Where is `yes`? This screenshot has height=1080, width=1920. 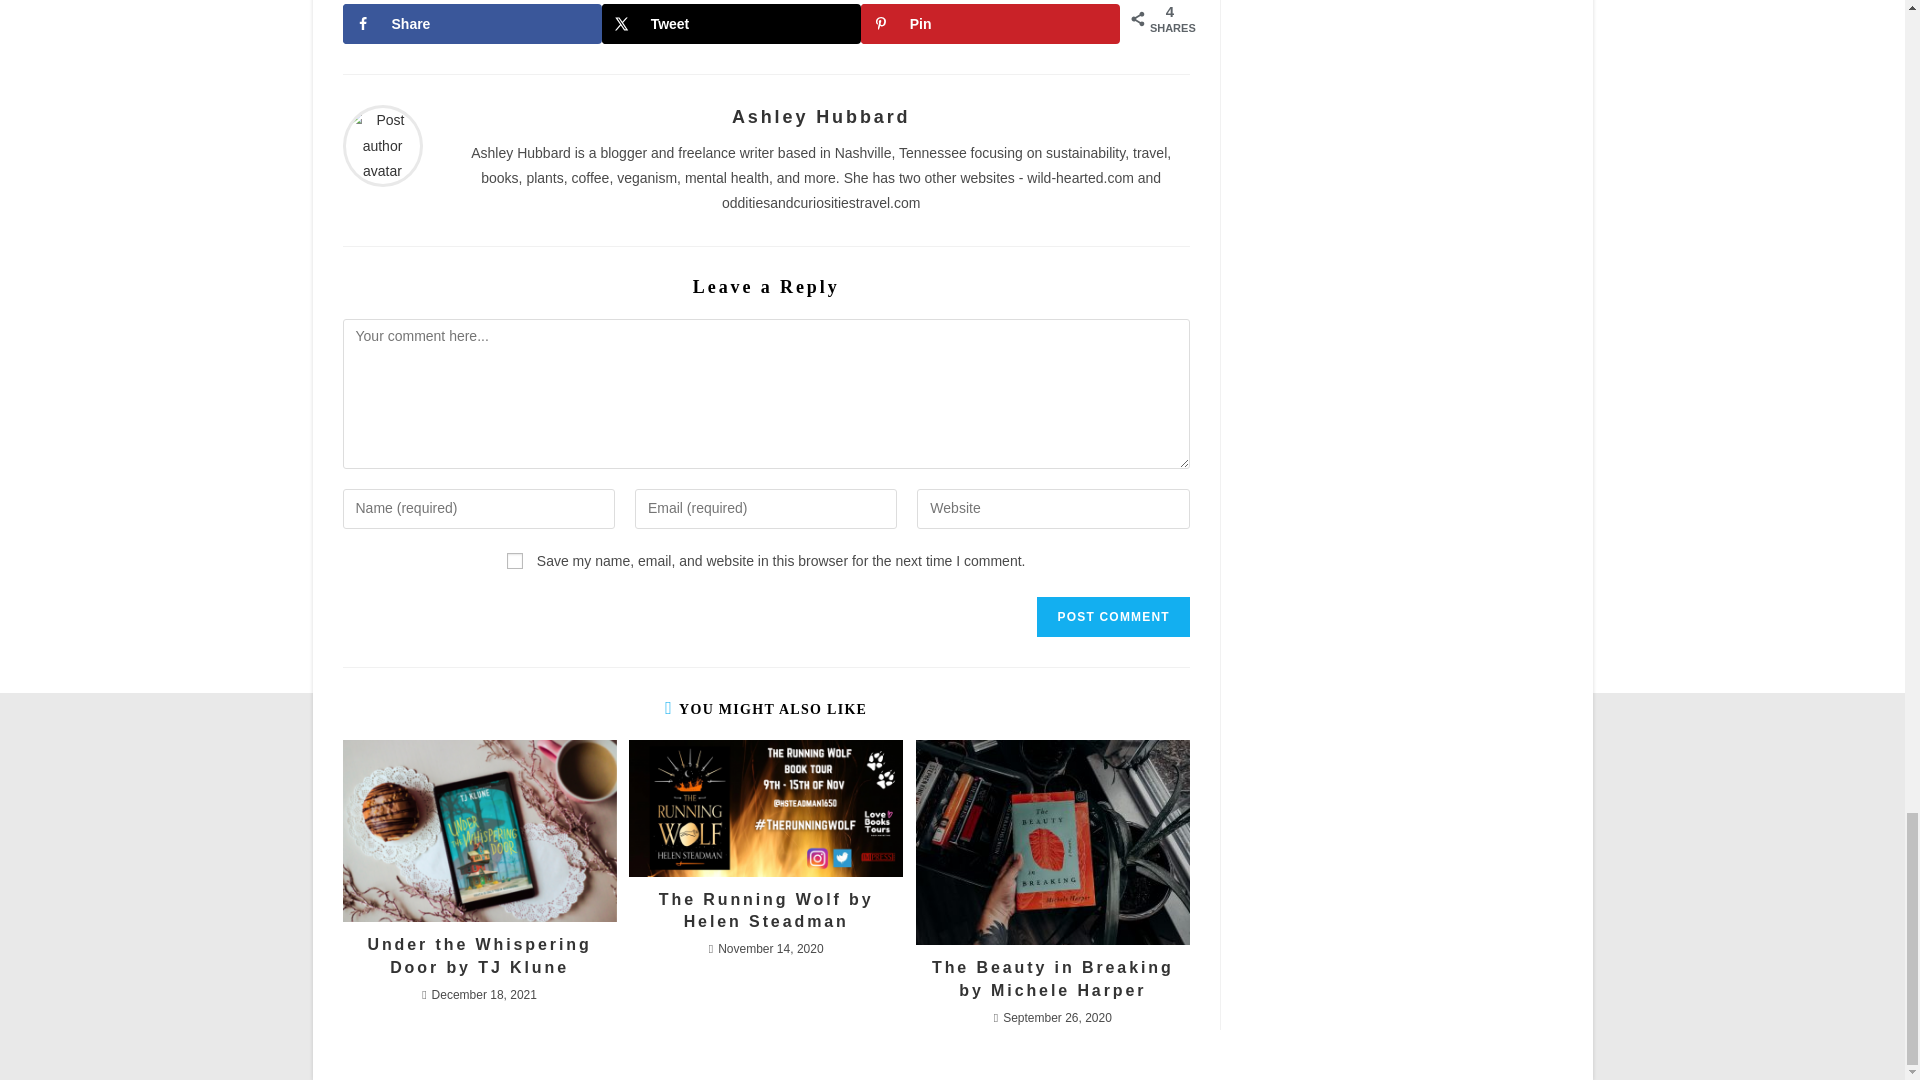
yes is located at coordinates (514, 560).